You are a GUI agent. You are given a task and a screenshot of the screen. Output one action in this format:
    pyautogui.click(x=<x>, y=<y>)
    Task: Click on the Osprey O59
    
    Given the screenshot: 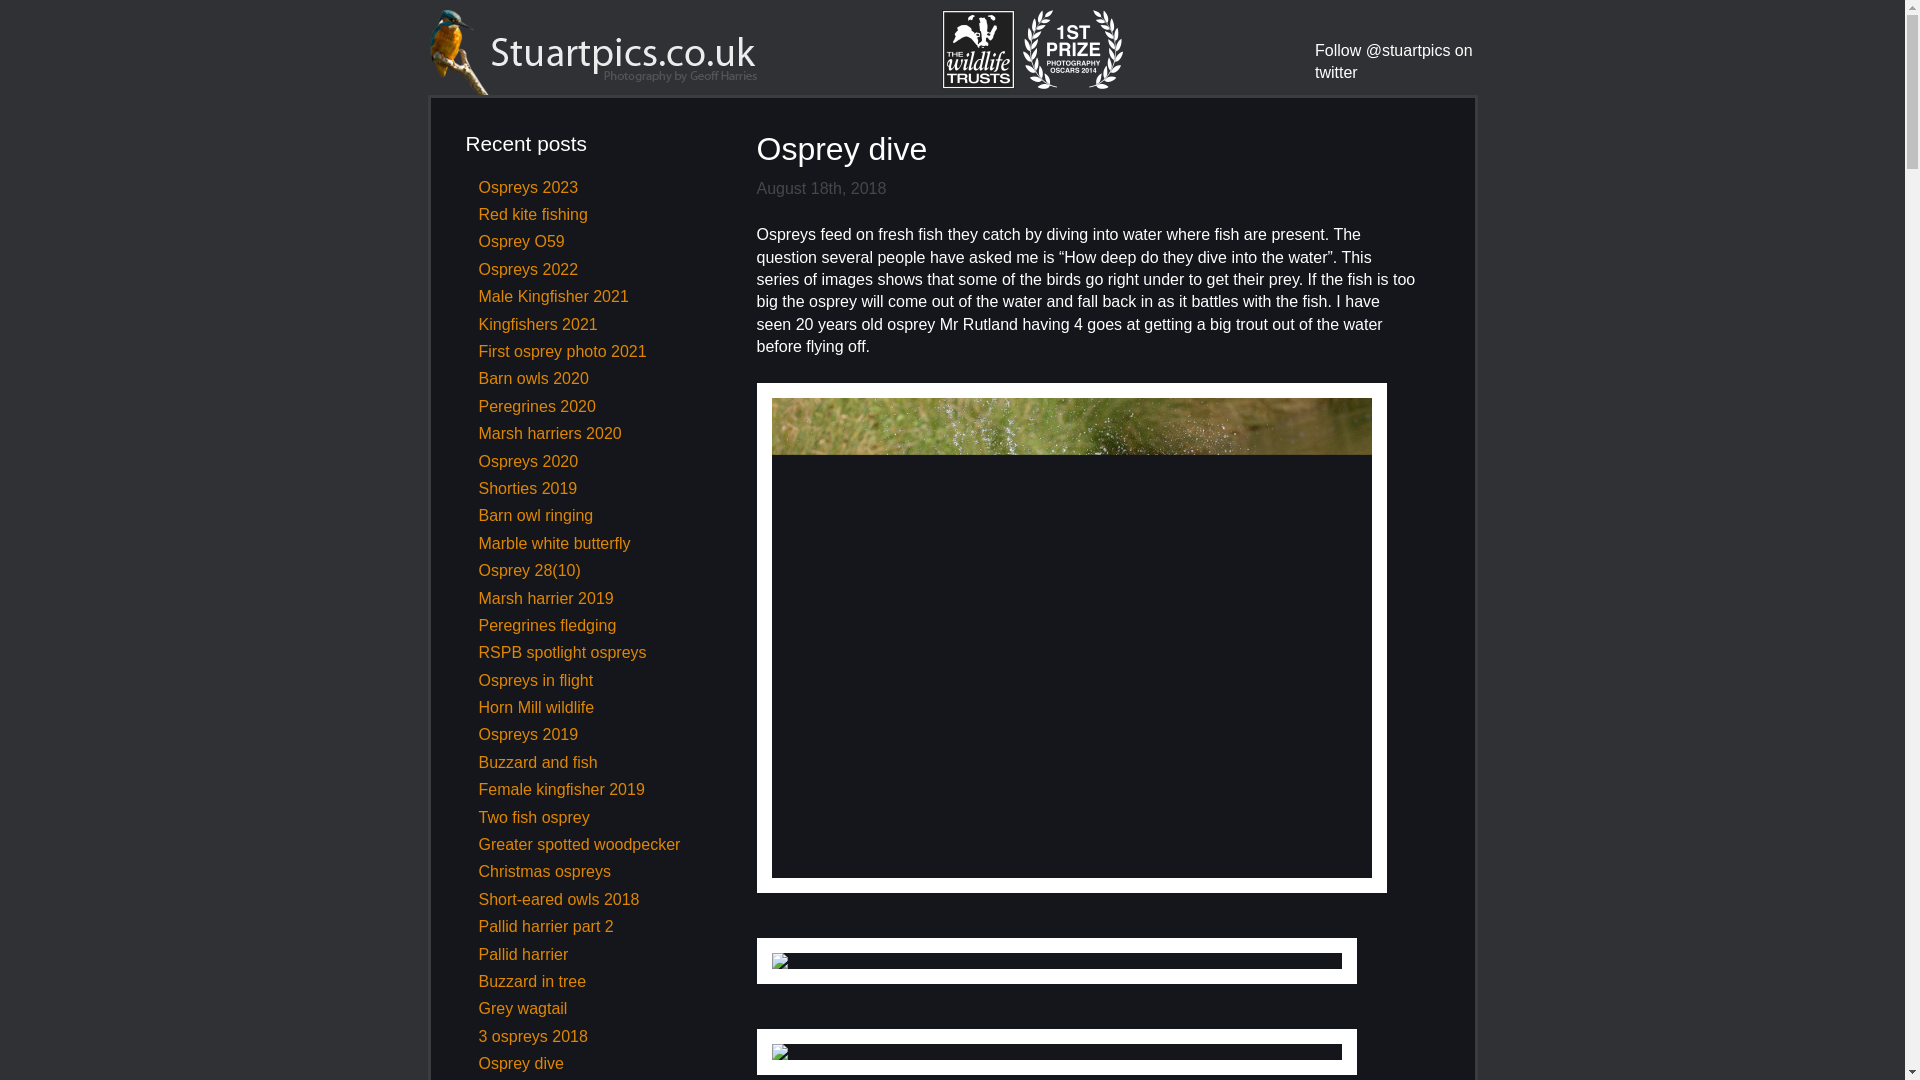 What is the action you would take?
    pyautogui.click(x=521, y=241)
    